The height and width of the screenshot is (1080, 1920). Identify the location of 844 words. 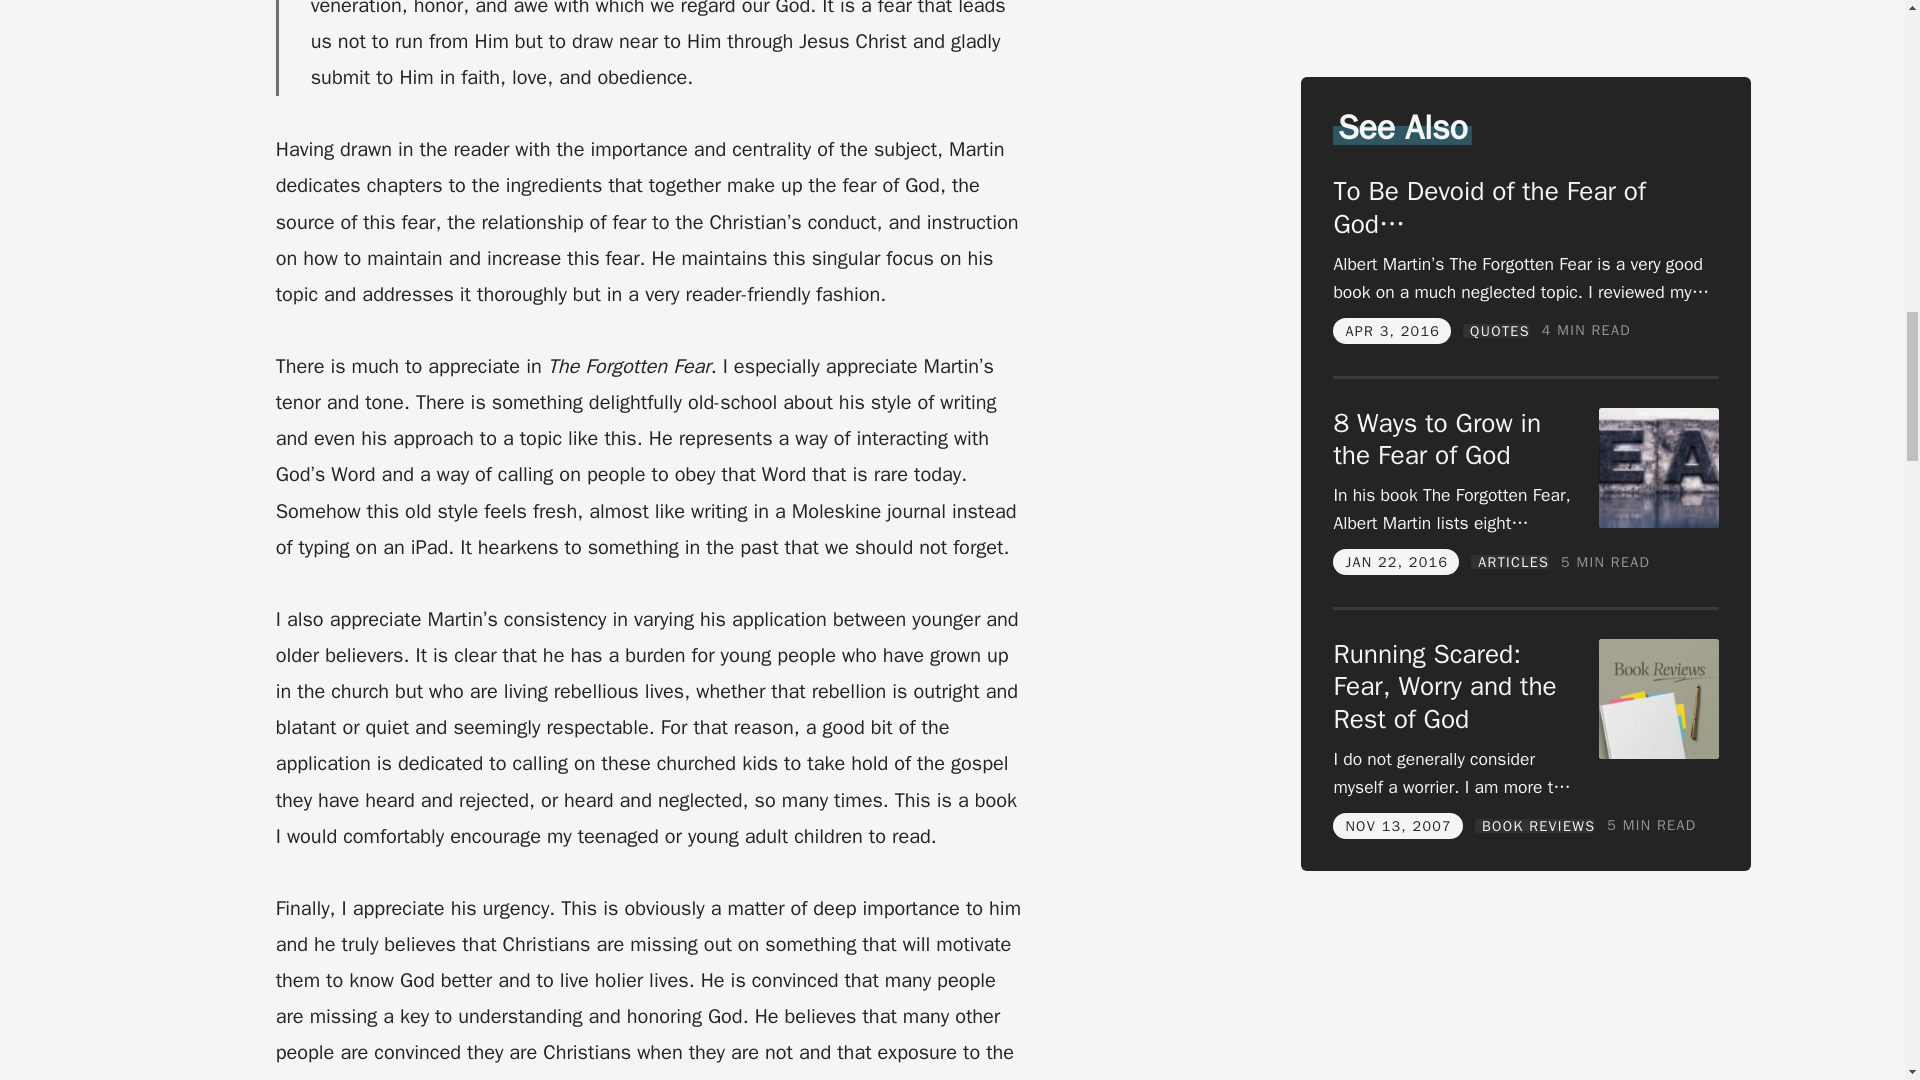
(1604, 528).